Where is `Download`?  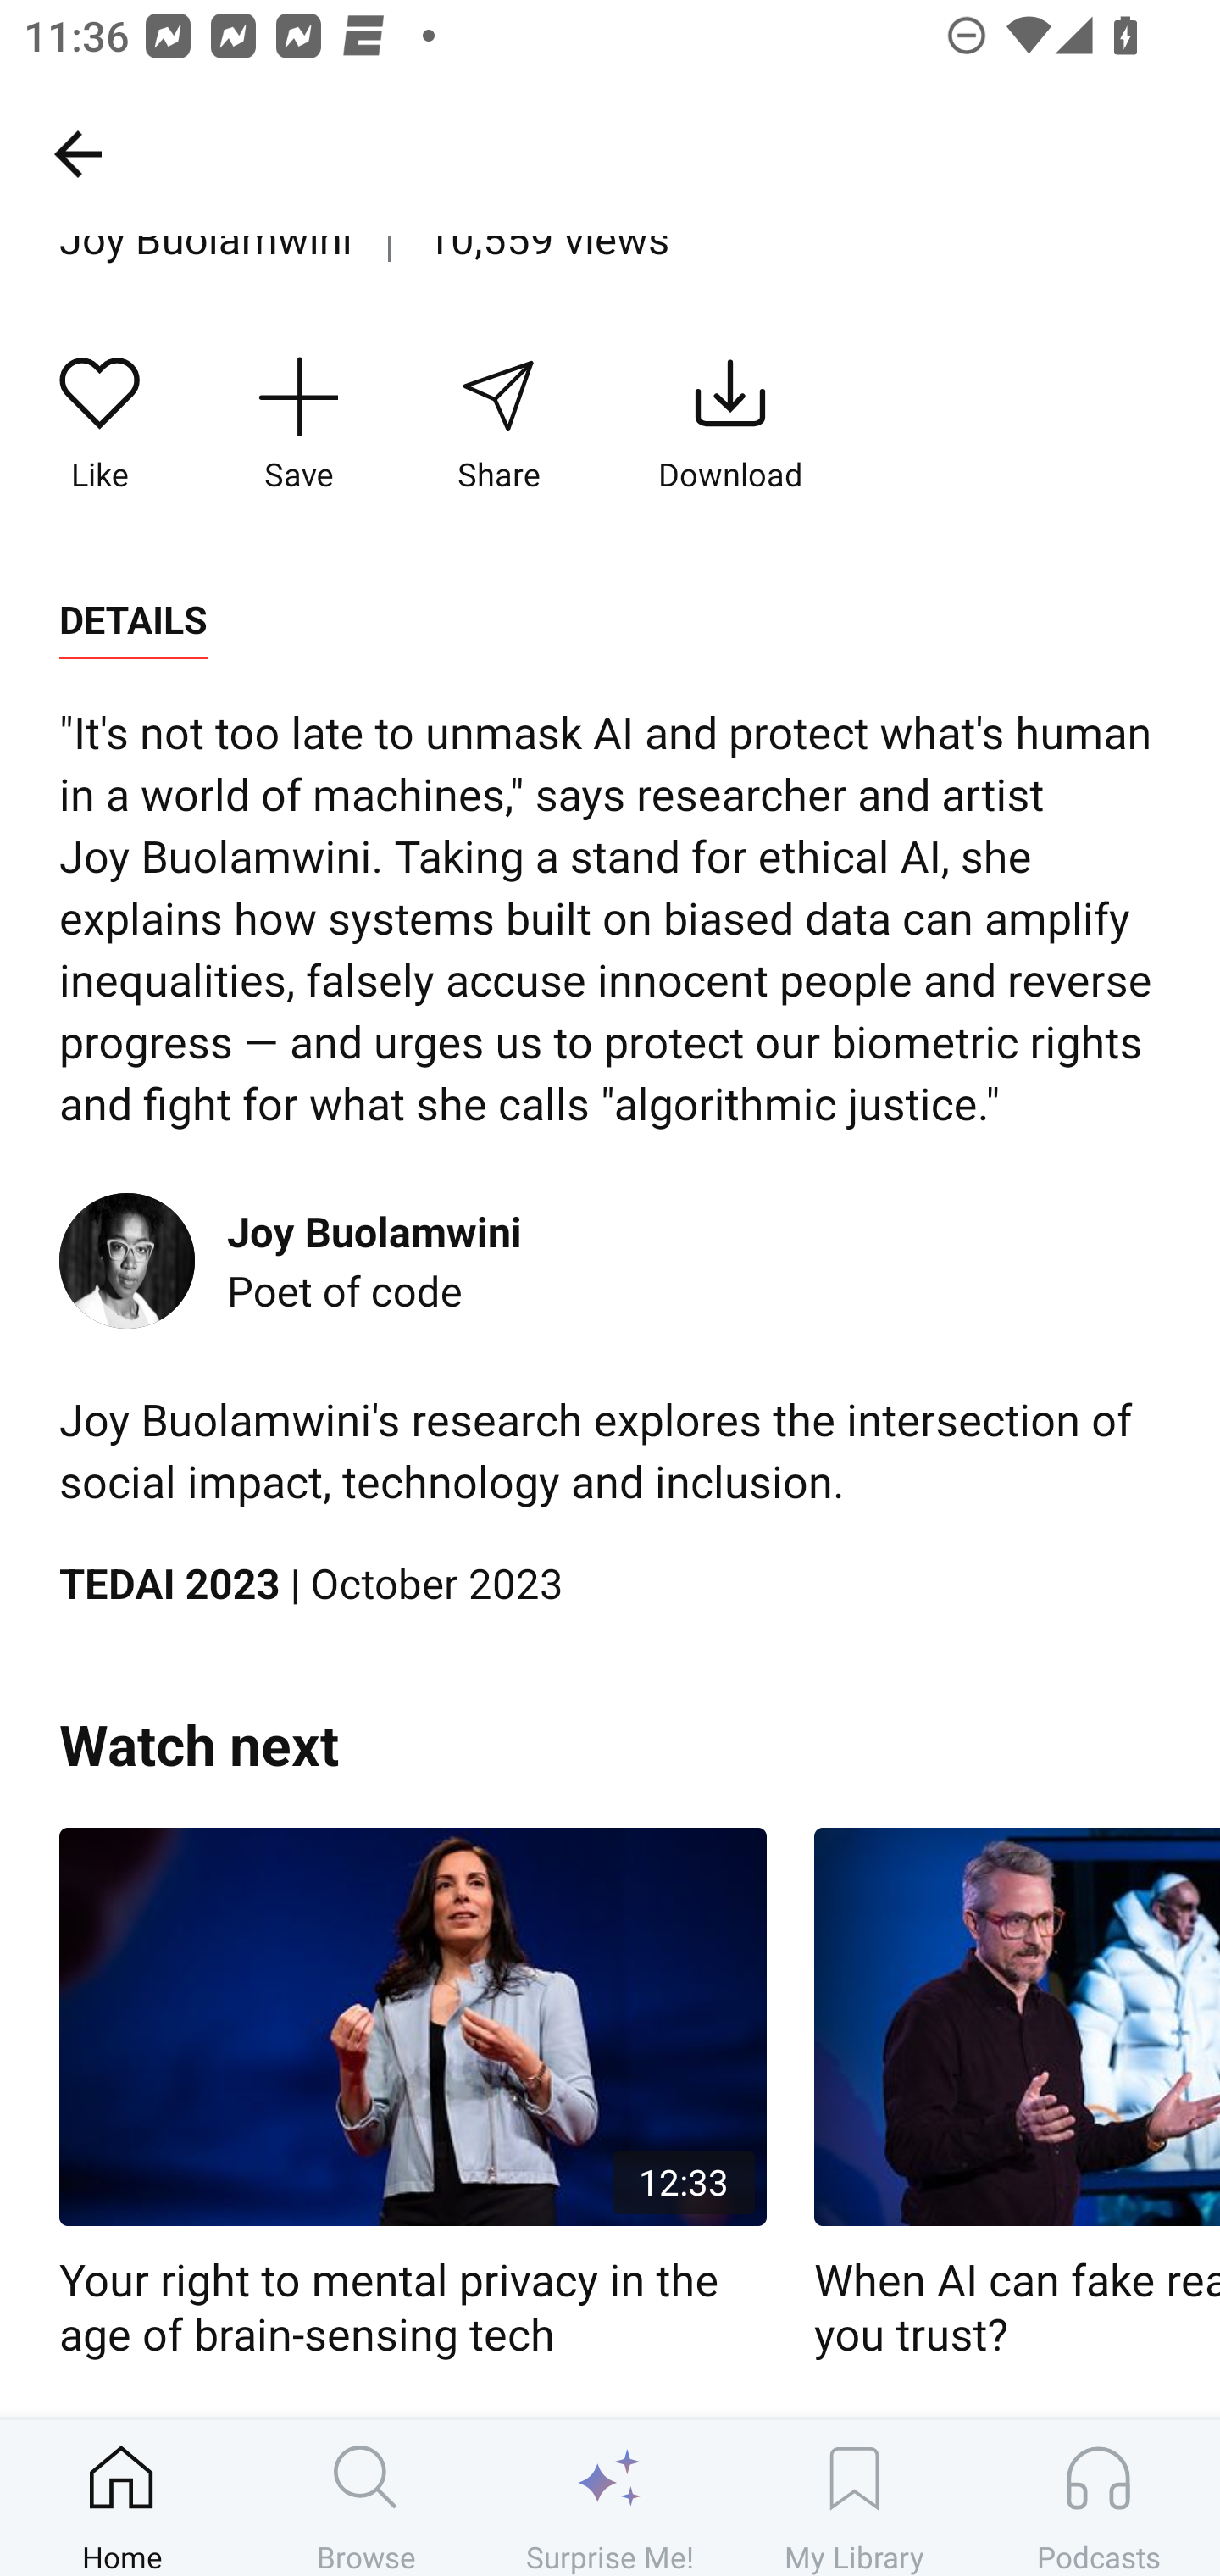
Download is located at coordinates (730, 425).